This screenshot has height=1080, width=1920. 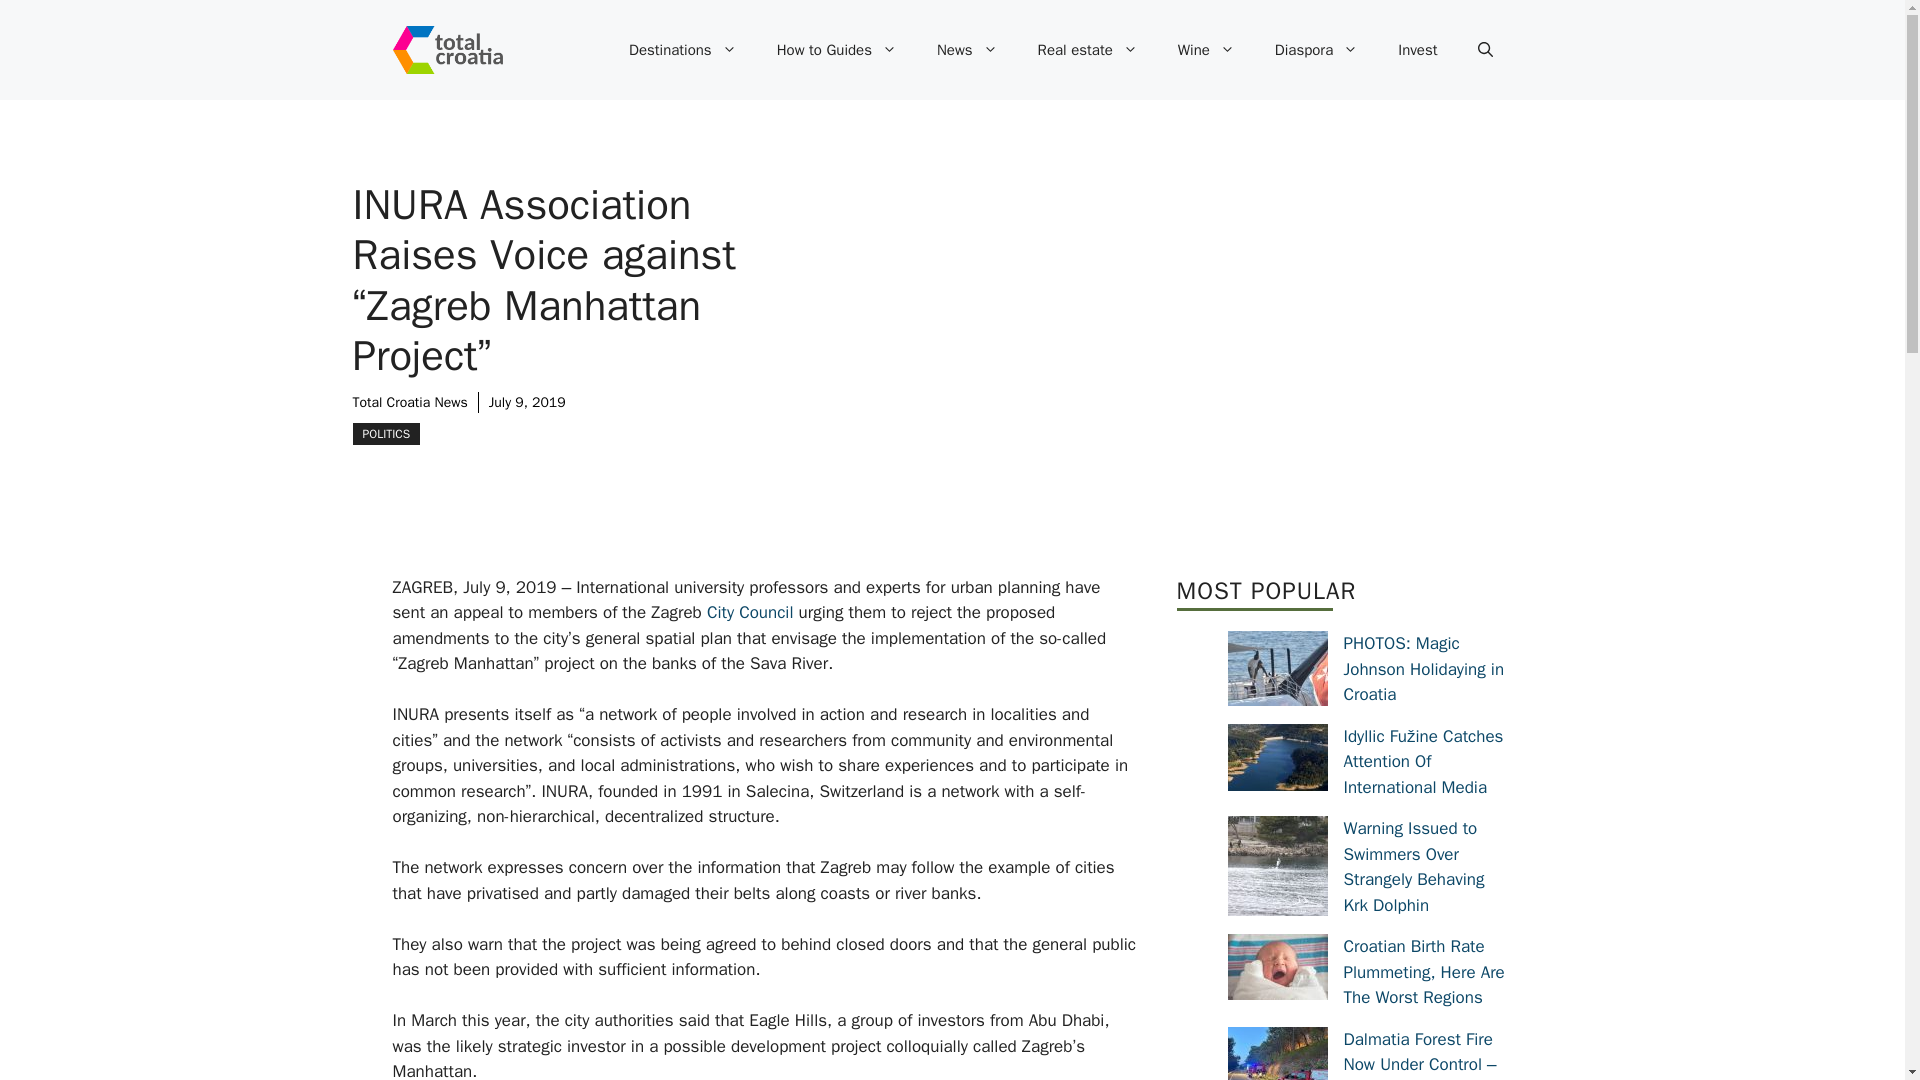 I want to click on Invest, so click(x=1418, y=50).